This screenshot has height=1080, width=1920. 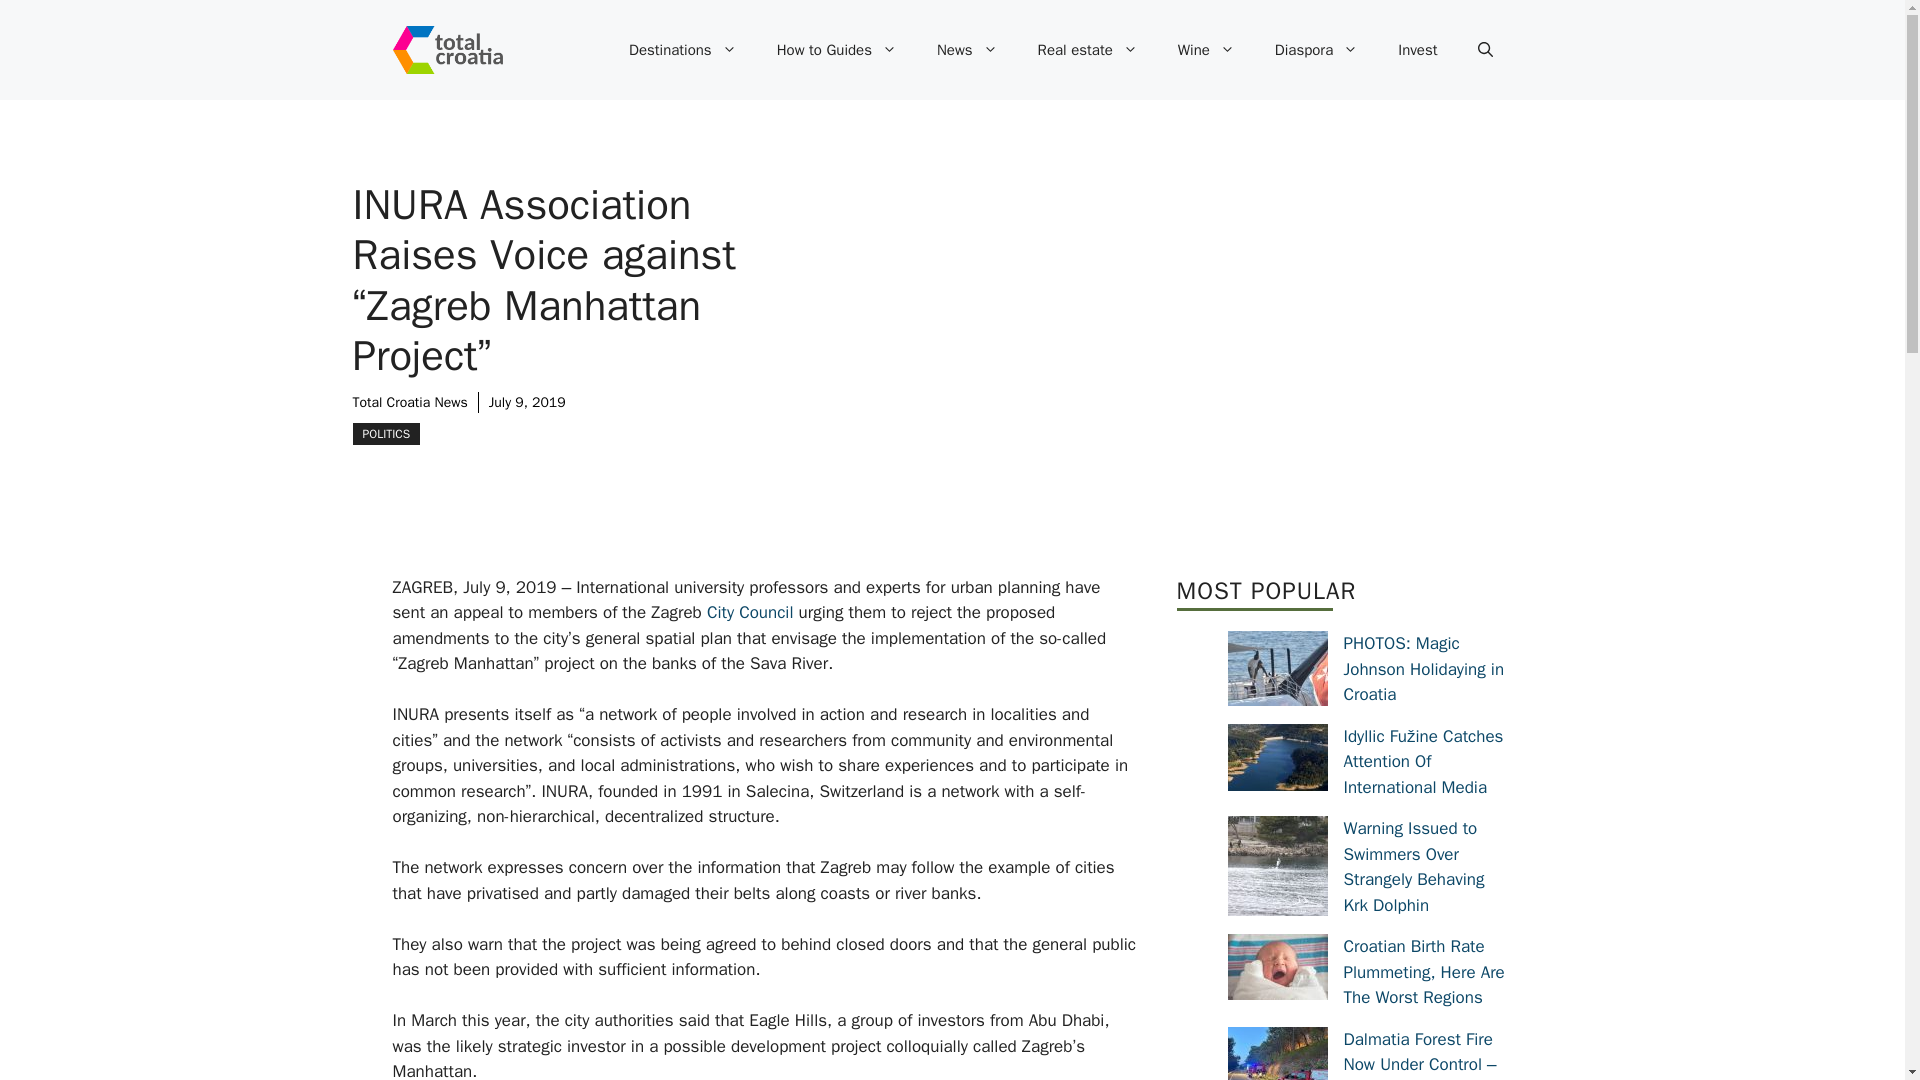 I want to click on Invest, so click(x=1418, y=50).